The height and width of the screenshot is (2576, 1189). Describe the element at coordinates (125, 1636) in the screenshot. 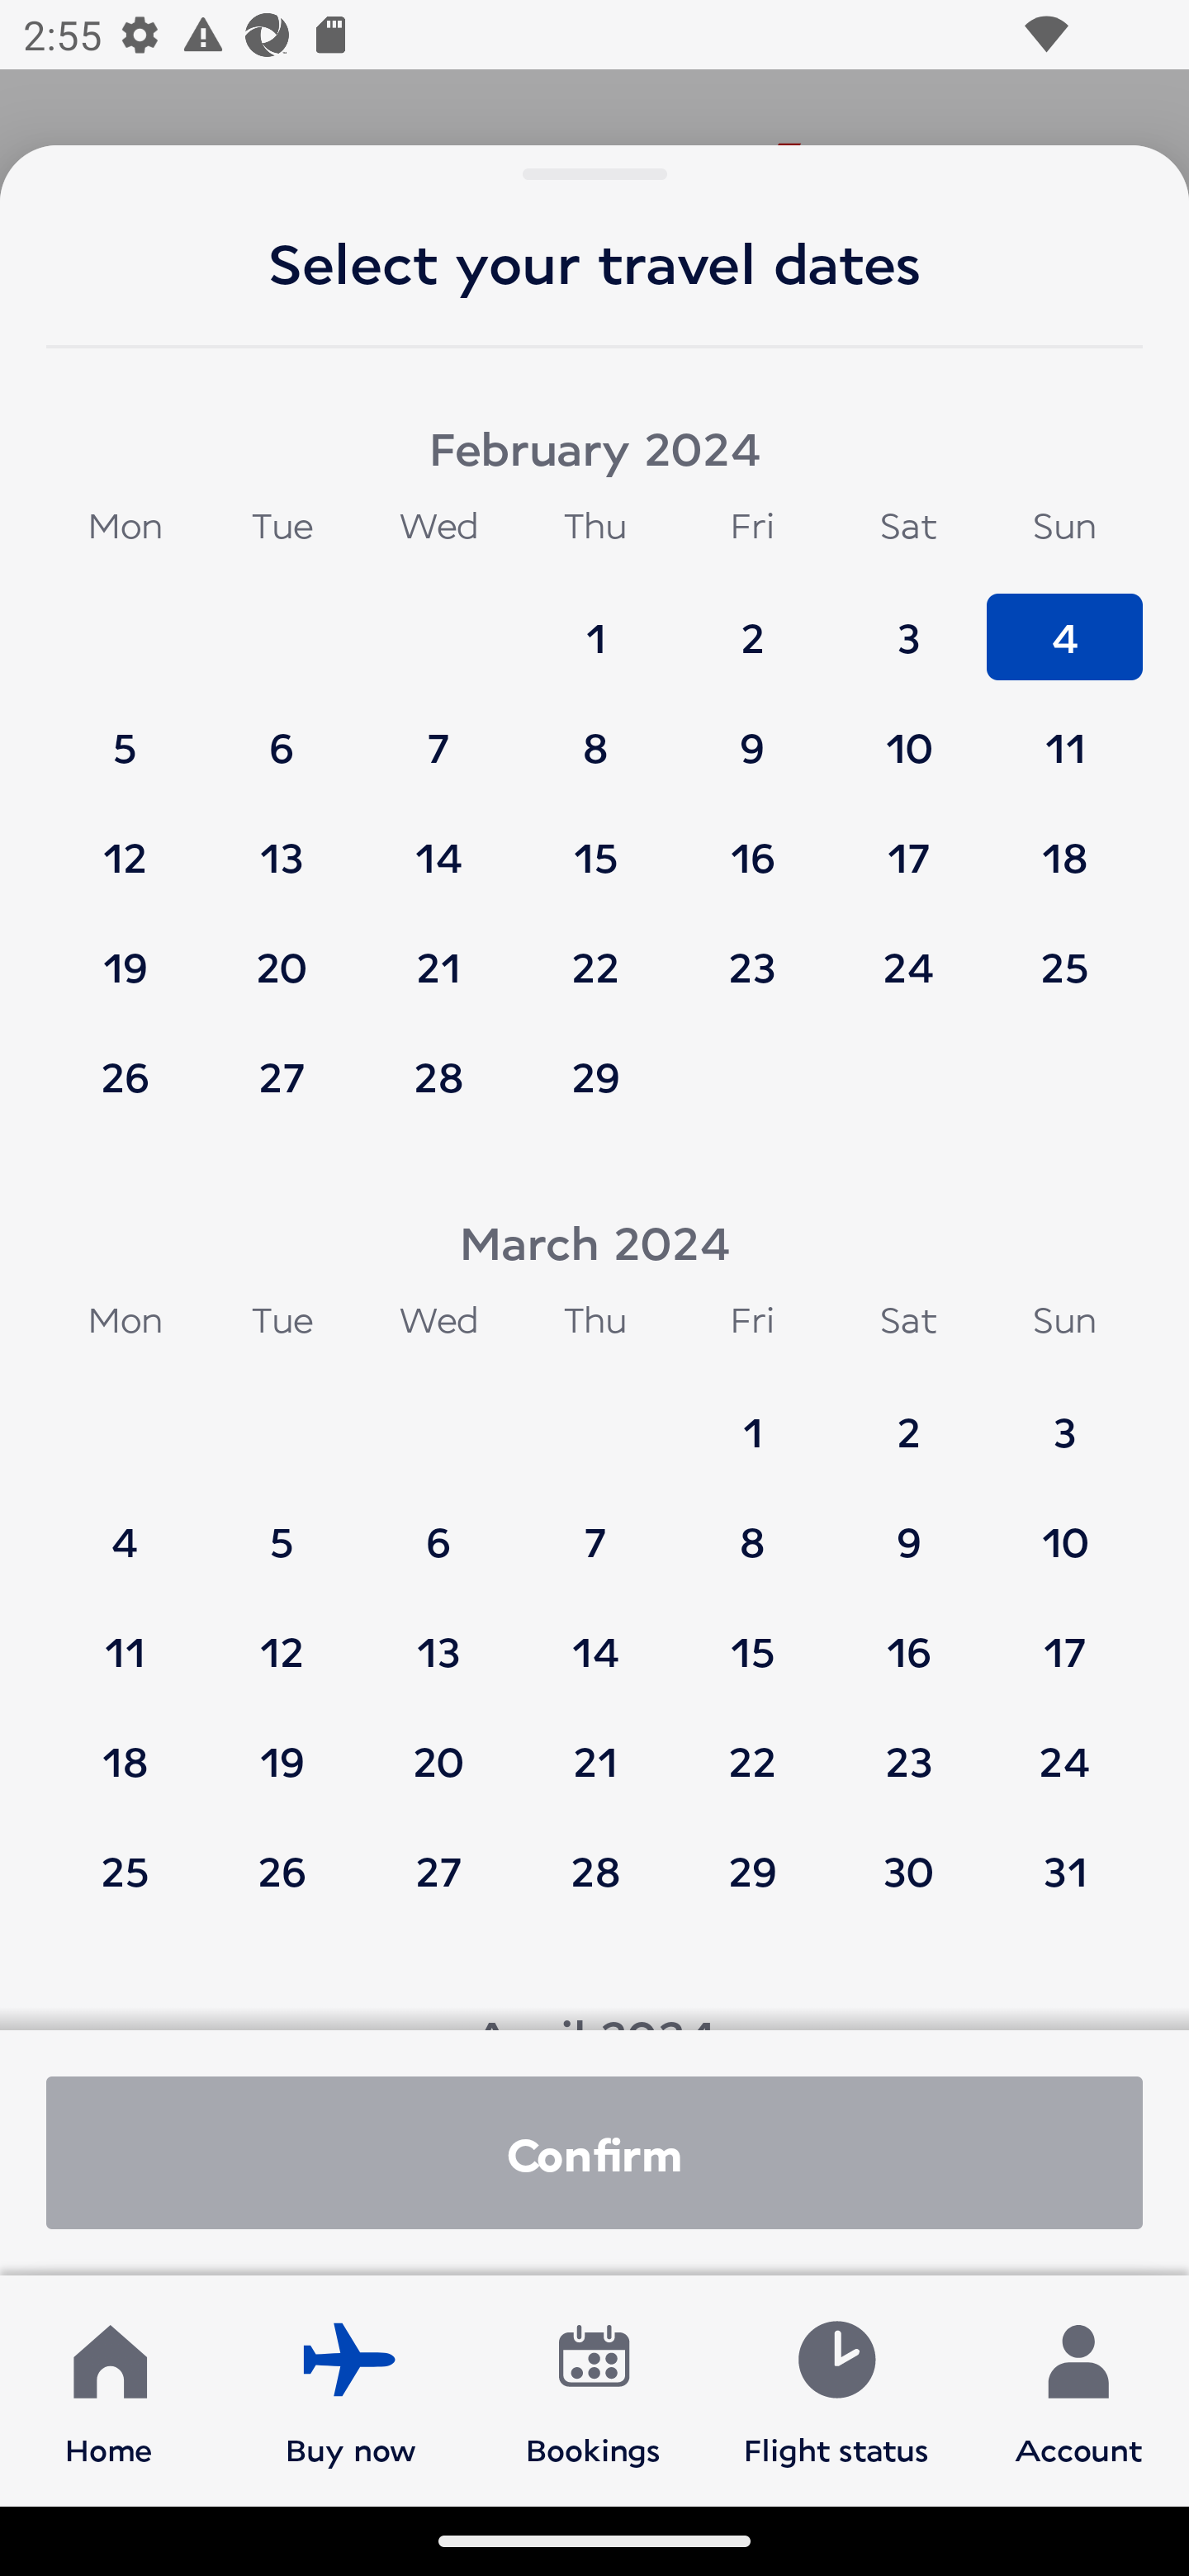

I see `11` at that location.